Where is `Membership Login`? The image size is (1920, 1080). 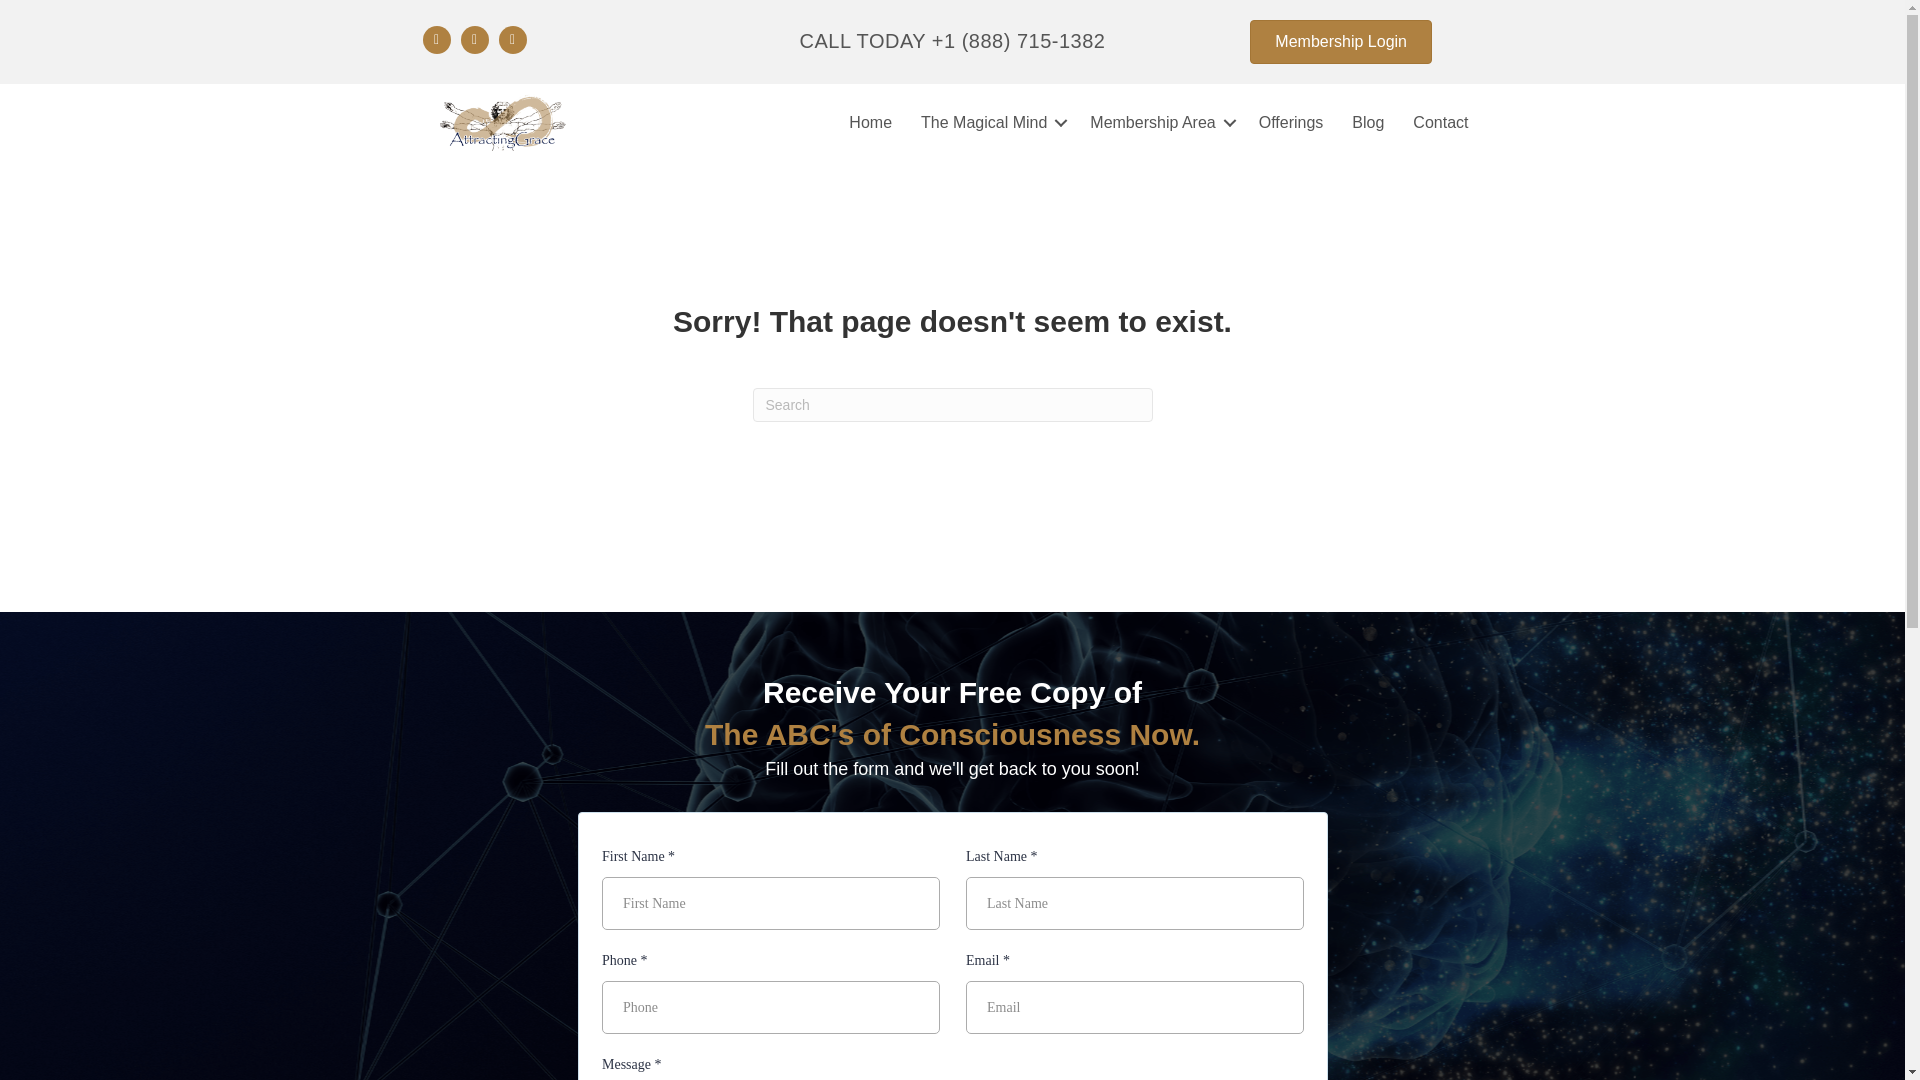 Membership Login is located at coordinates (1340, 42).